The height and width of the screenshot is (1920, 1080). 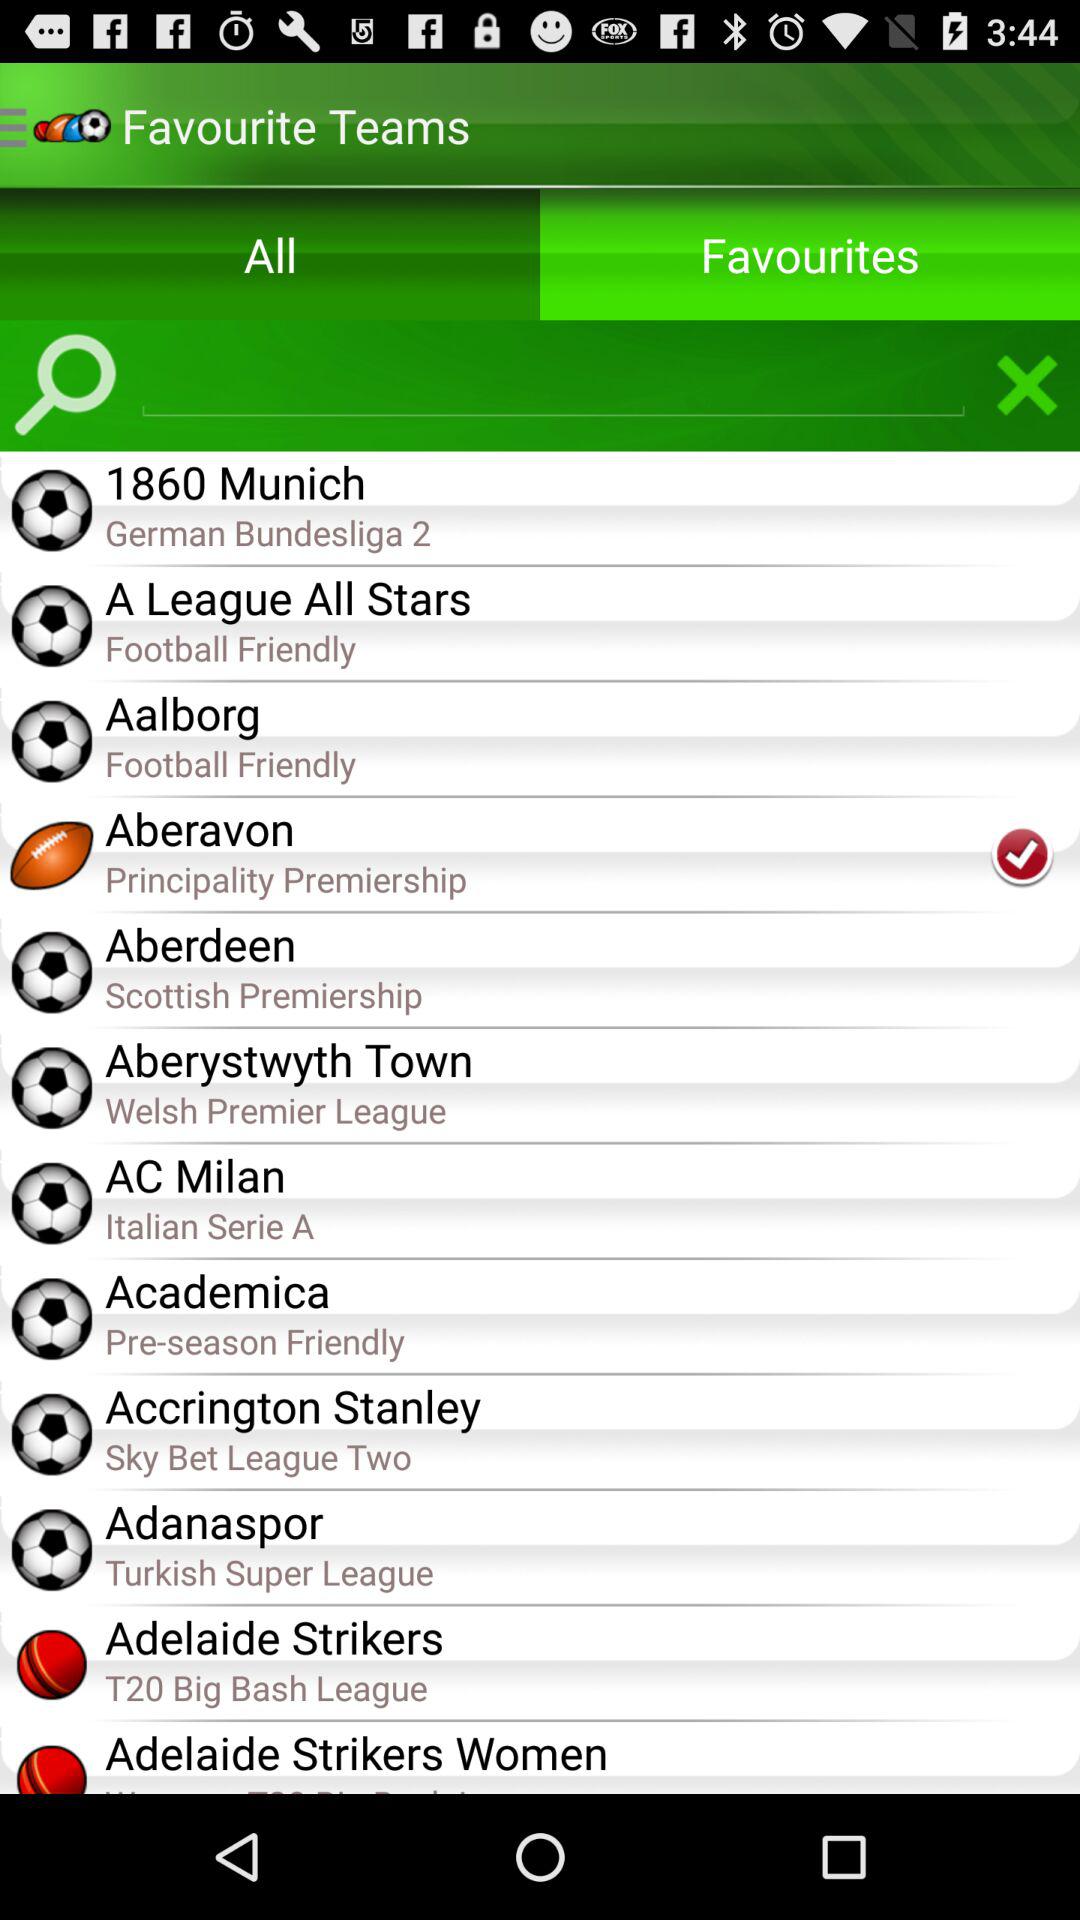 I want to click on turn off sky bet league item, so click(x=592, y=1456).